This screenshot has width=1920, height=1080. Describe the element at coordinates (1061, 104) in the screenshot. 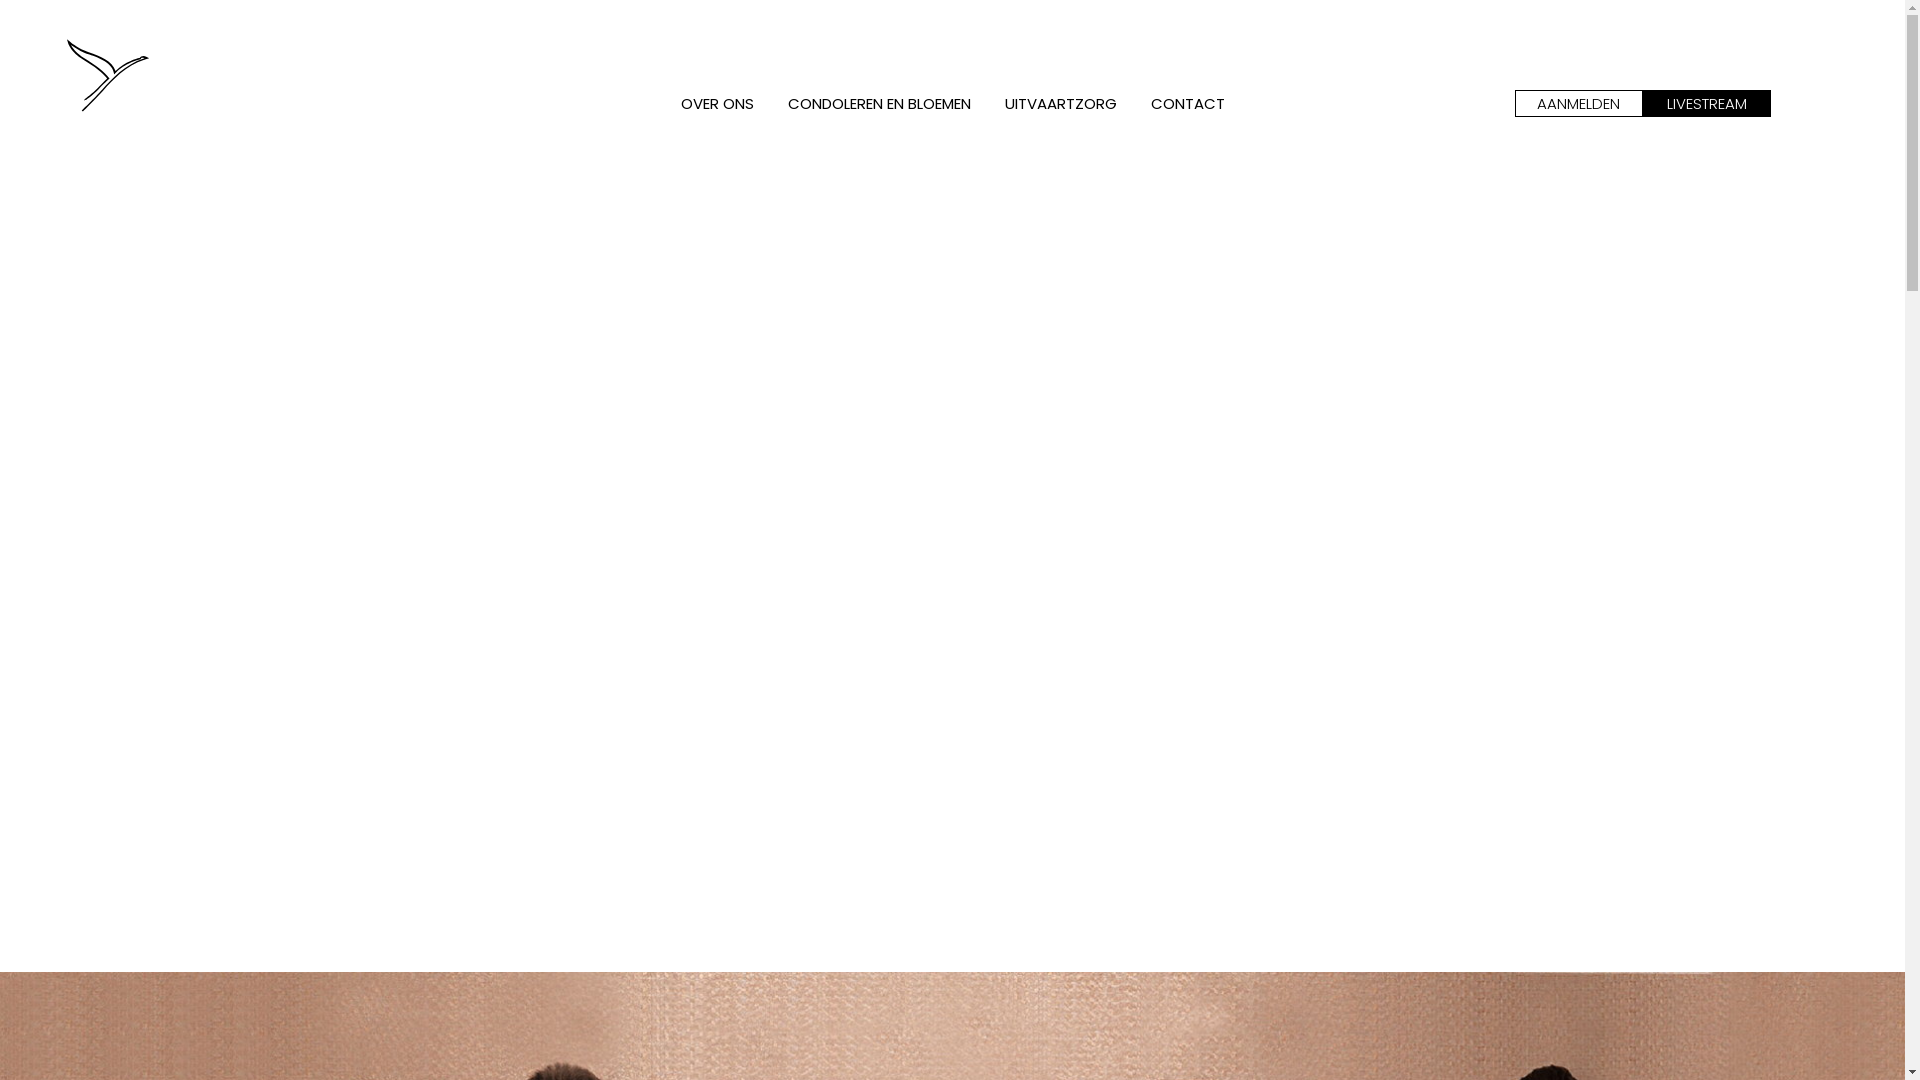

I see `UITVAARTZORG` at that location.